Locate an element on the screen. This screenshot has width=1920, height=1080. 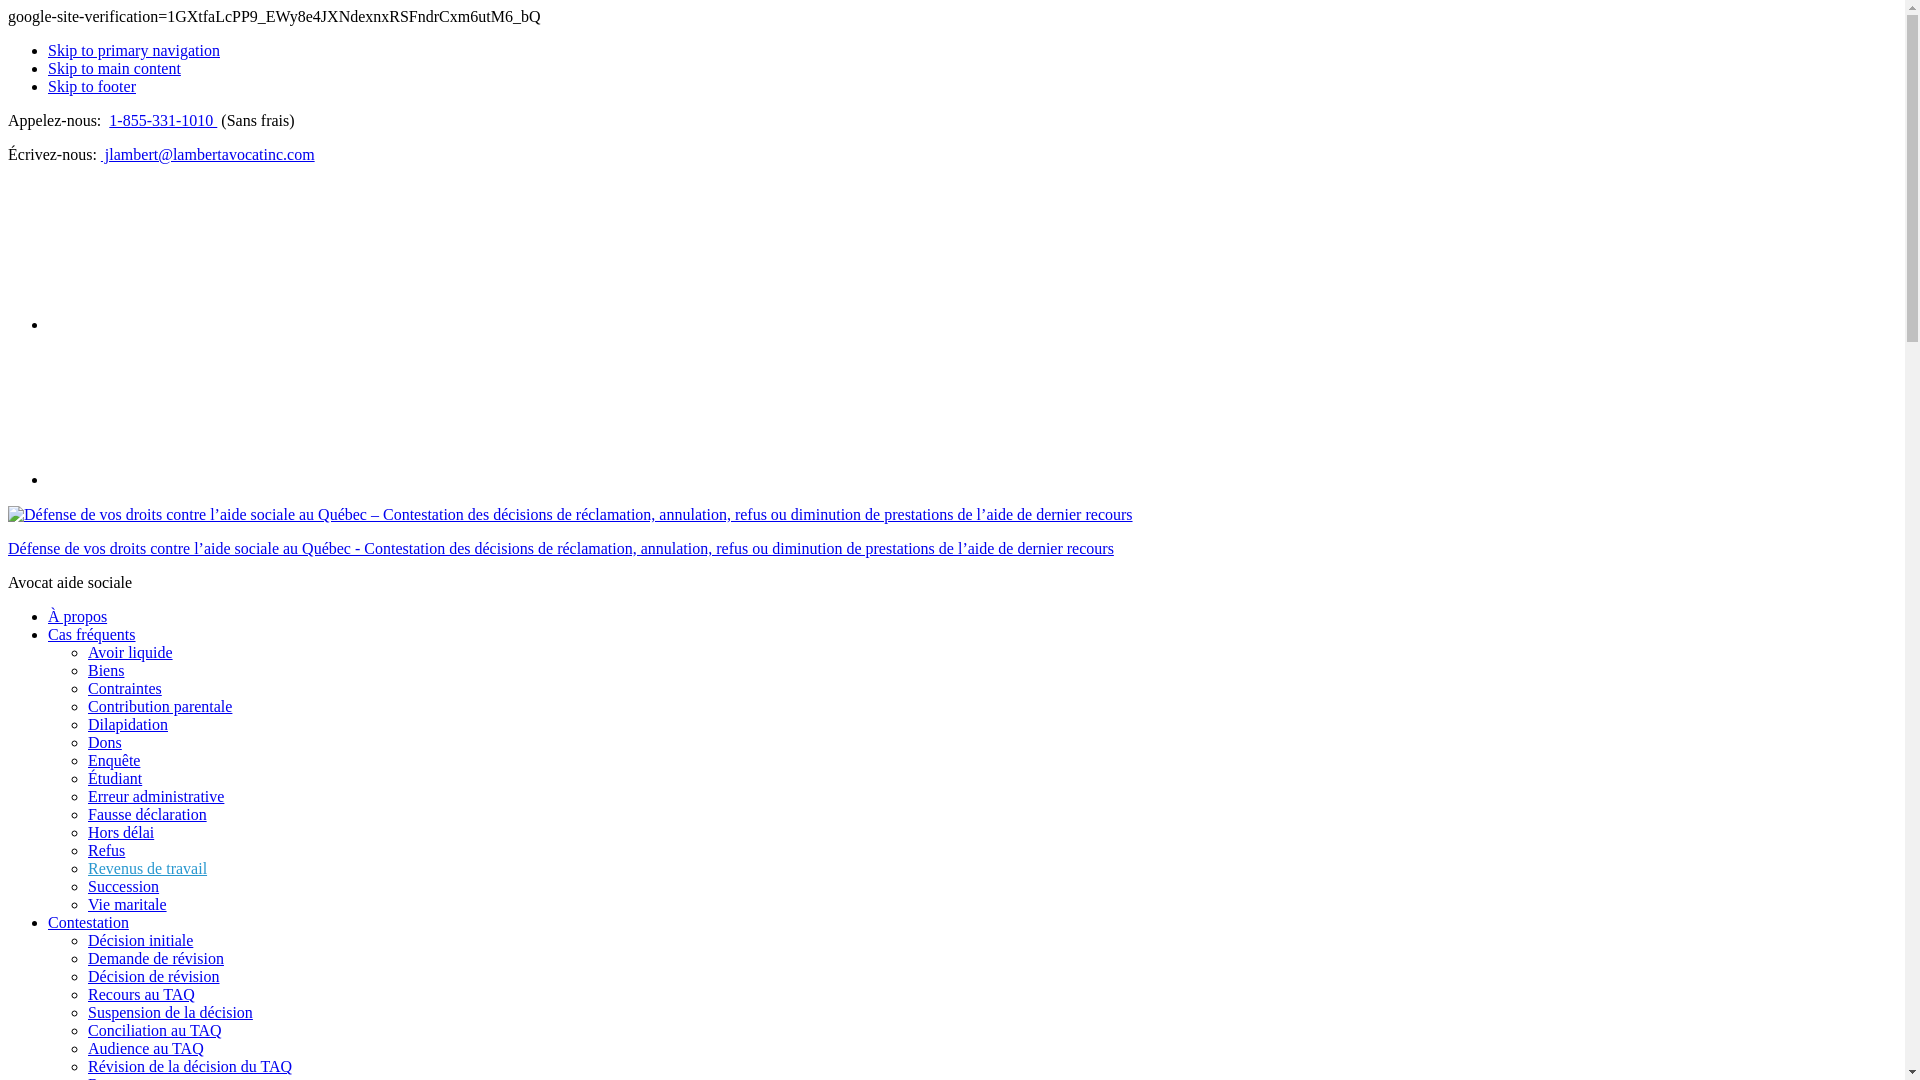
Biens is located at coordinates (106, 670).